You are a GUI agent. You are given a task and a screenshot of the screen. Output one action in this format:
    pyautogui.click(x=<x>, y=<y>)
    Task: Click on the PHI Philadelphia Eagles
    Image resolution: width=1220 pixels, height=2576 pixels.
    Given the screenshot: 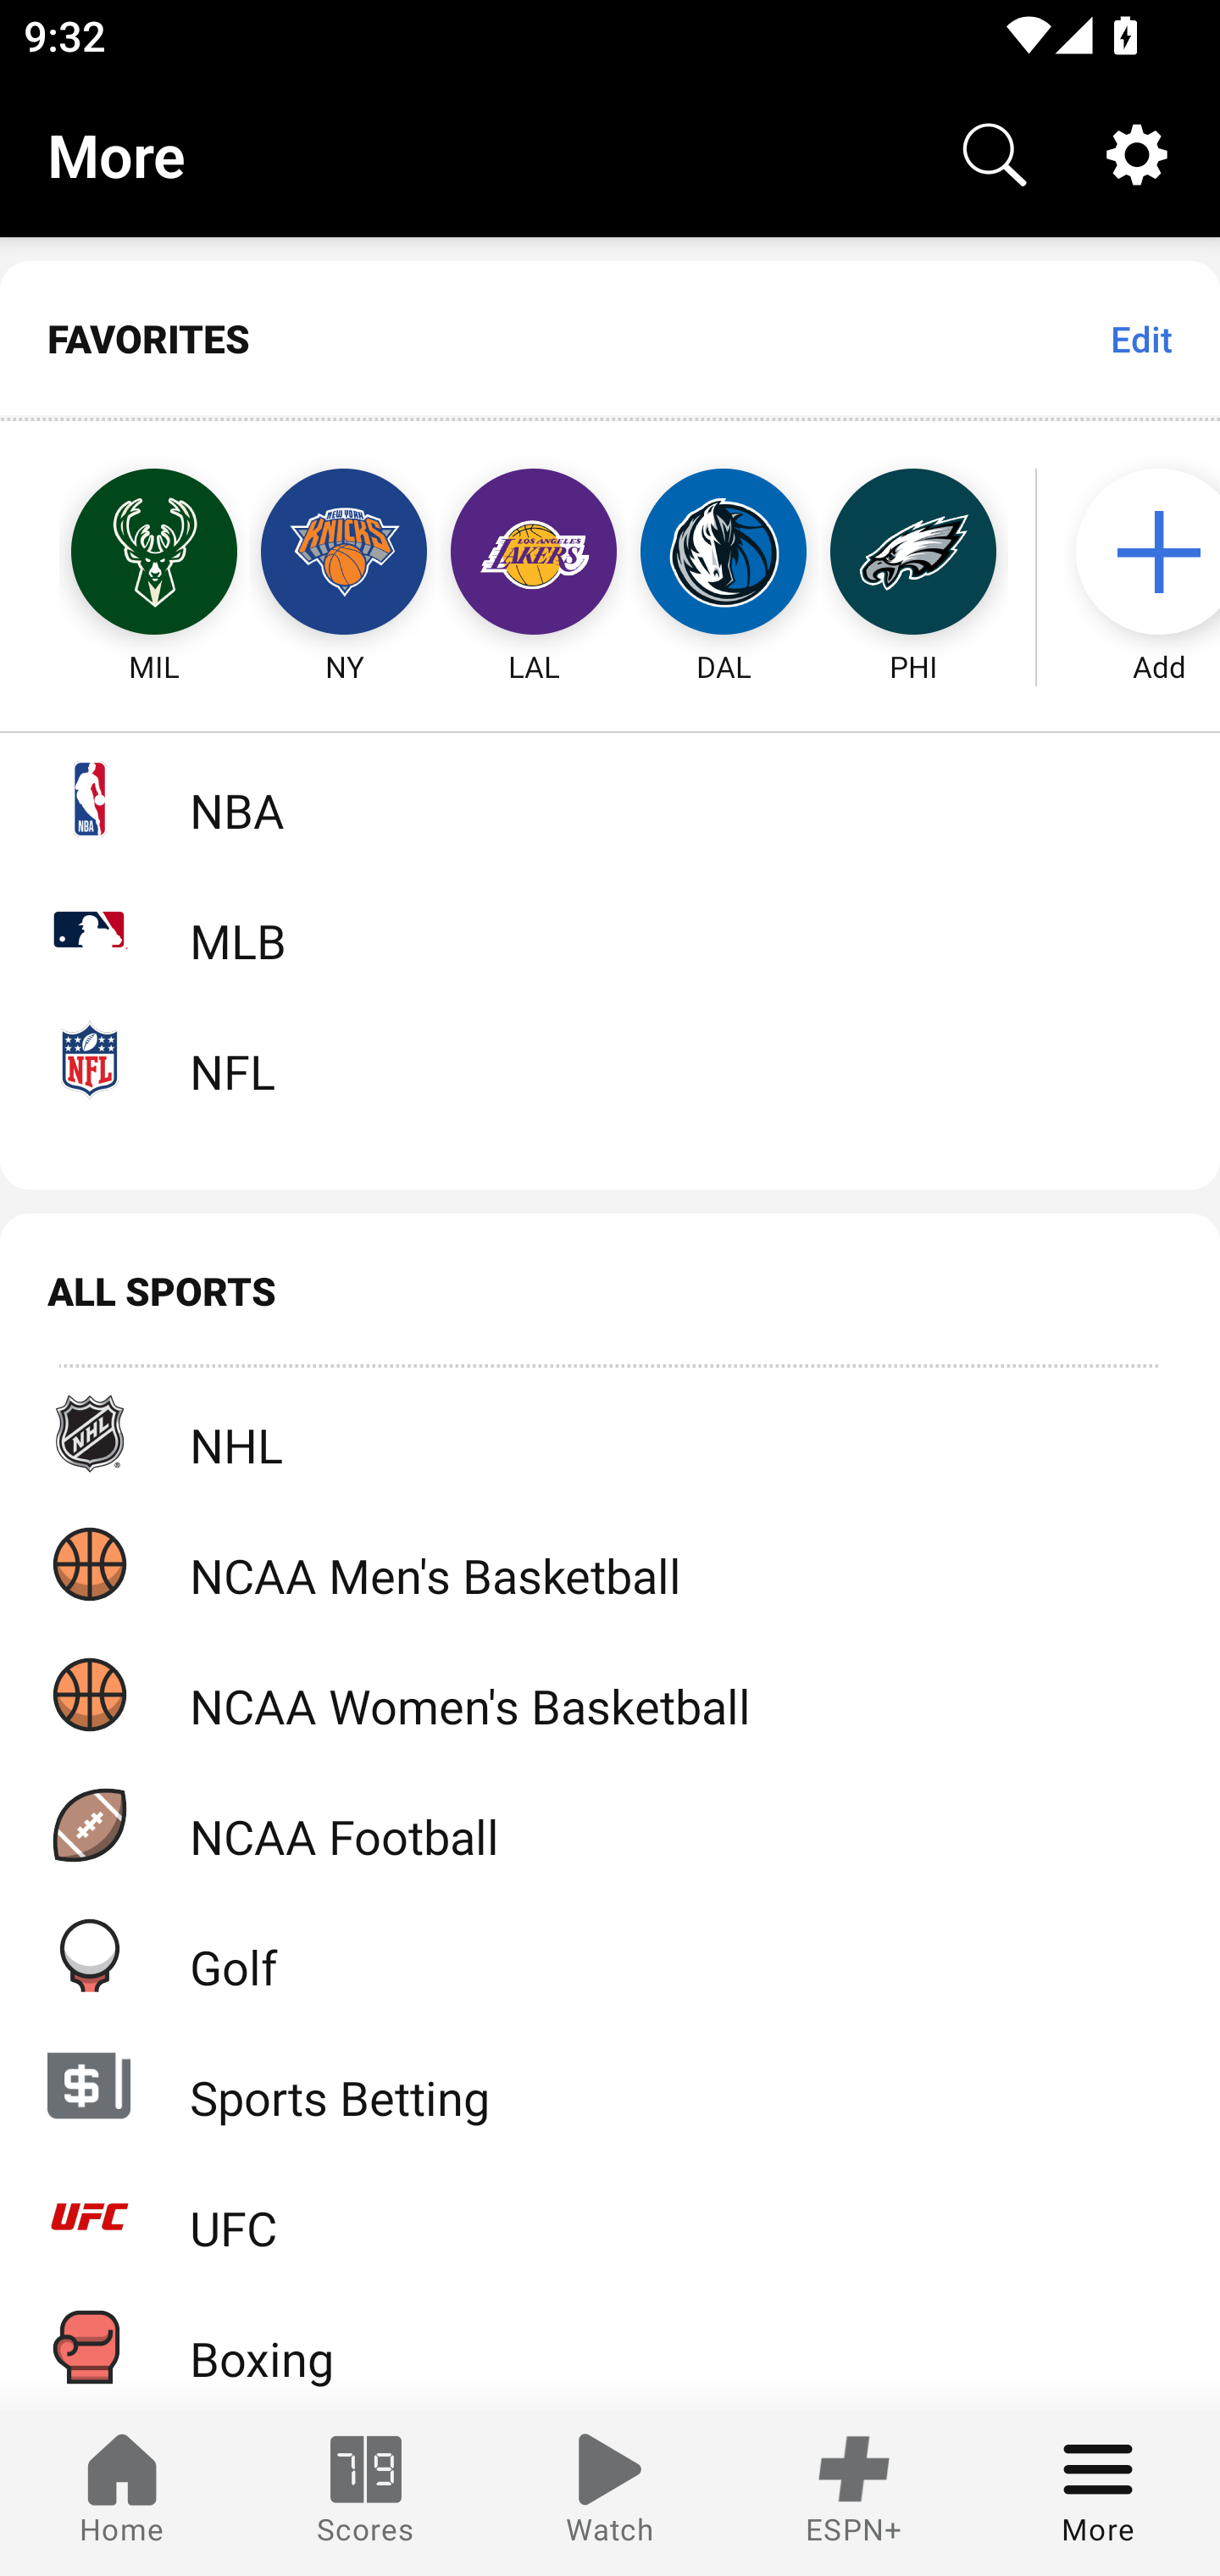 What is the action you would take?
    pyautogui.click(x=913, y=552)
    